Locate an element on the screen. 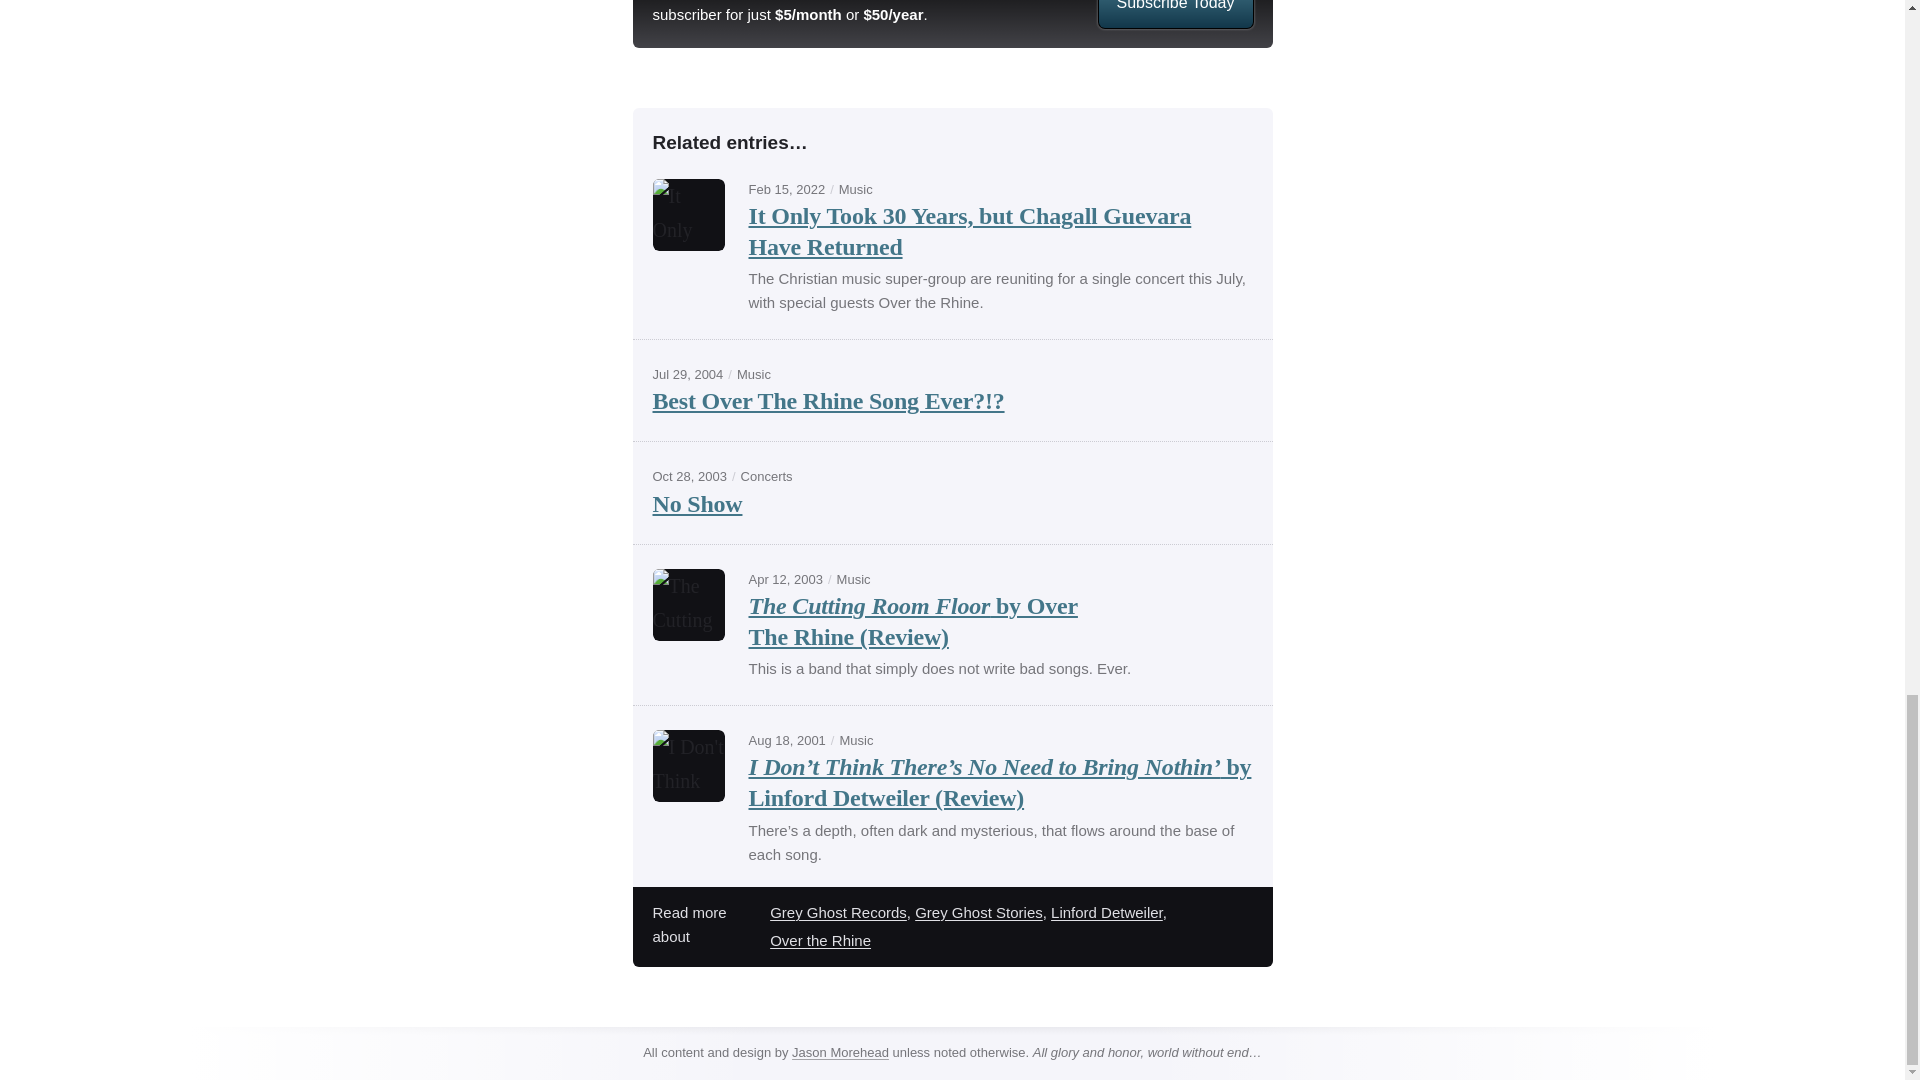  Grey Ghost Stories is located at coordinates (978, 912).